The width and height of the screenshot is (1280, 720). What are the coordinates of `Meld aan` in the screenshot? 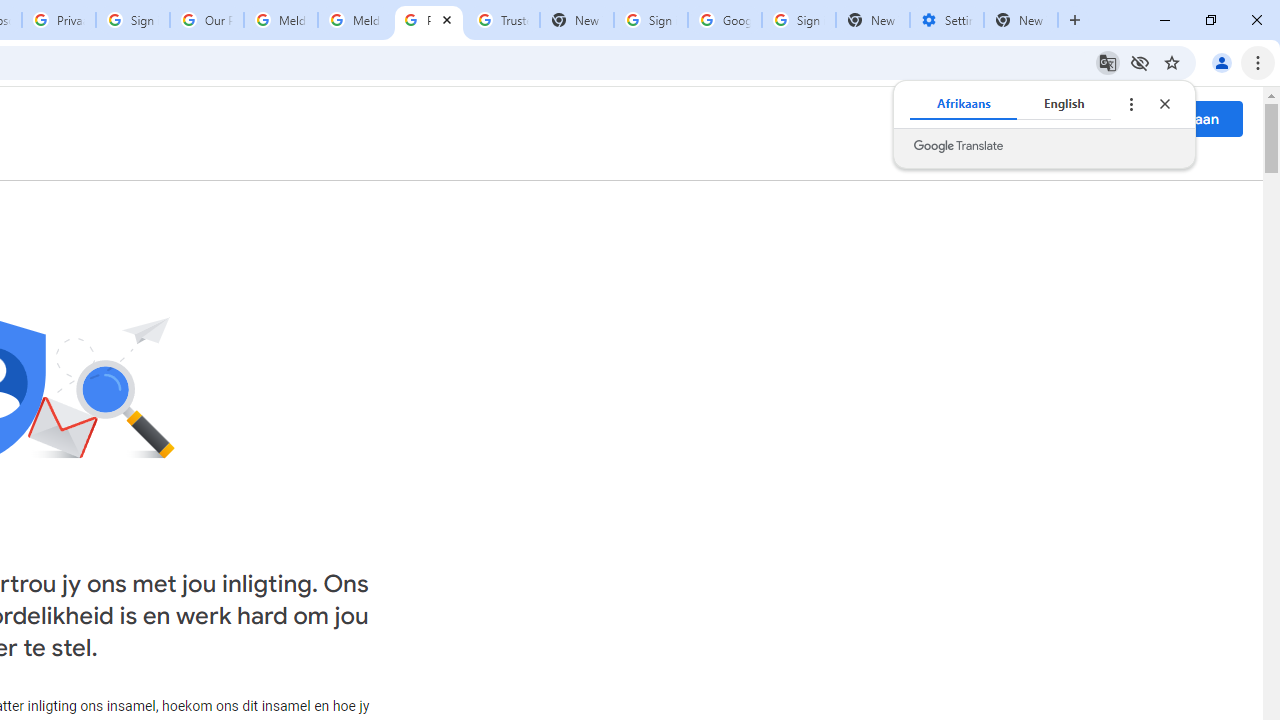 It's located at (1188, 118).